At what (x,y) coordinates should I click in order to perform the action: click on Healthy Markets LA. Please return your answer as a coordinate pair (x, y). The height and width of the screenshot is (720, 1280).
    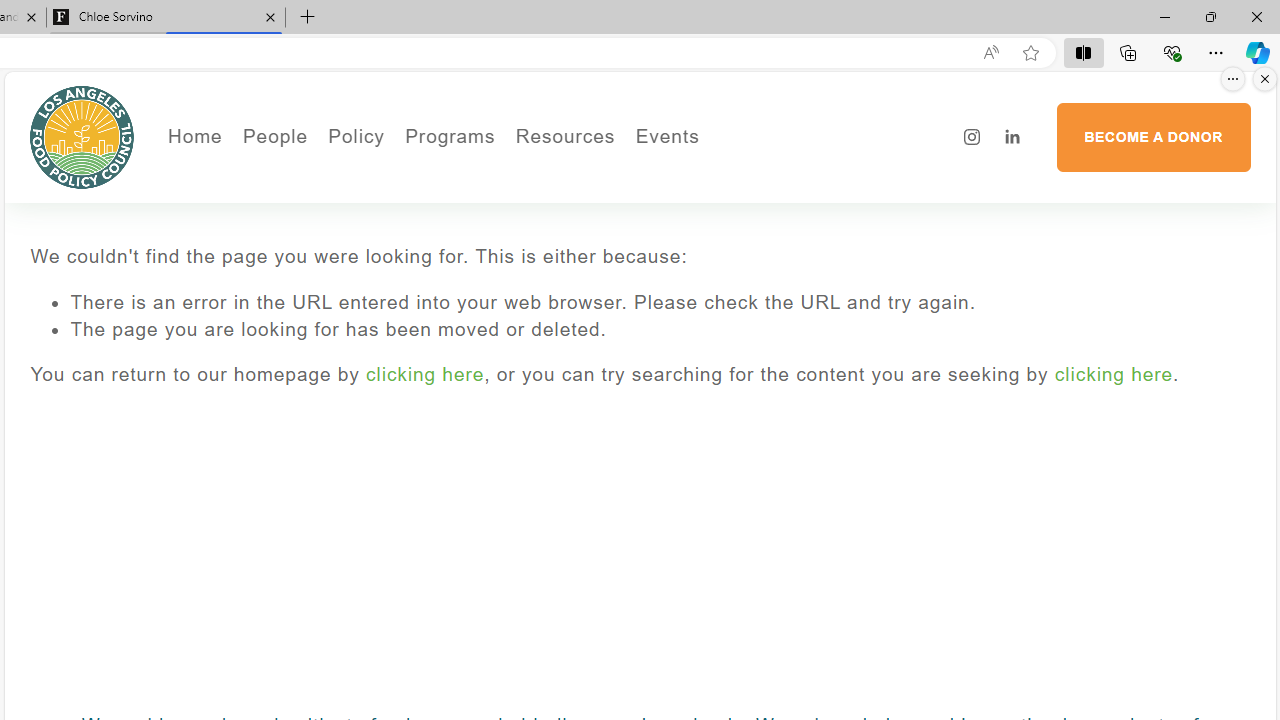
    Looking at the image, I should click on (504, 176).